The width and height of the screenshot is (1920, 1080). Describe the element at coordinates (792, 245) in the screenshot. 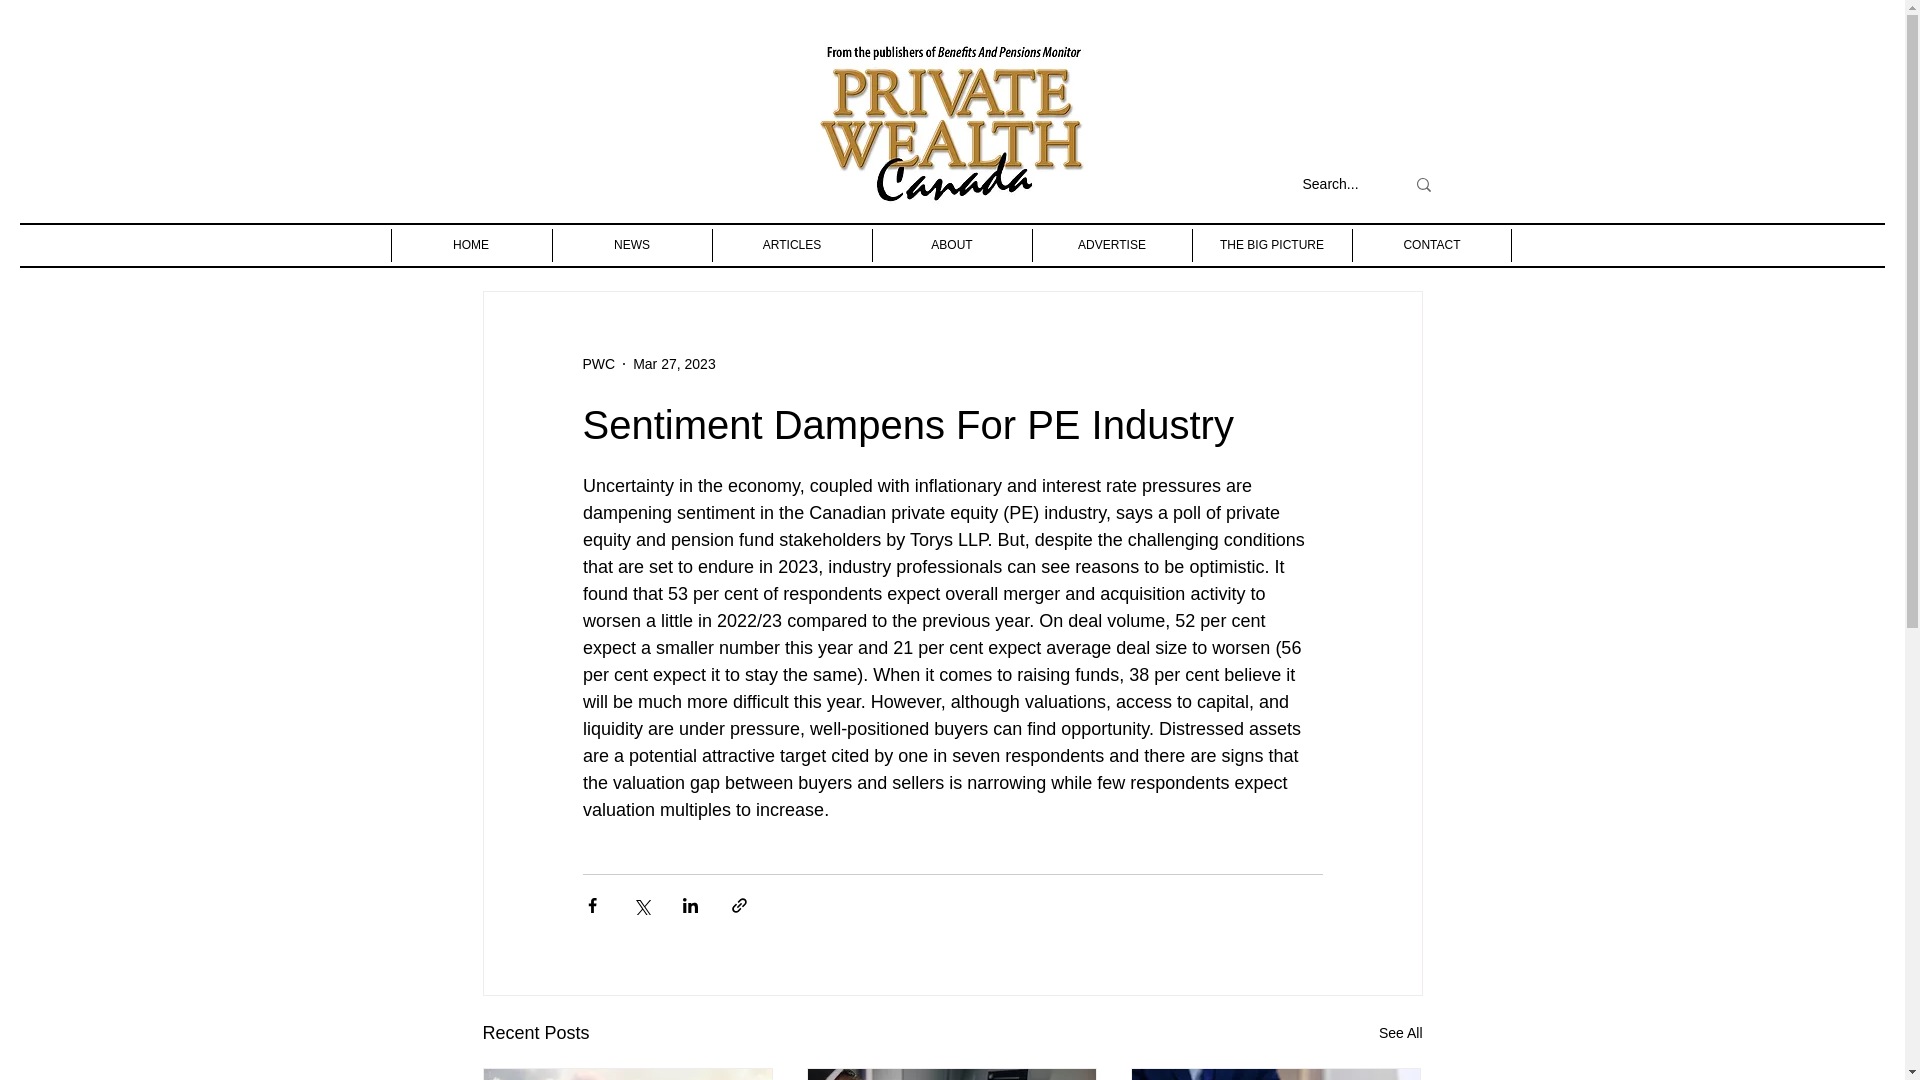

I see `ARTICLES` at that location.